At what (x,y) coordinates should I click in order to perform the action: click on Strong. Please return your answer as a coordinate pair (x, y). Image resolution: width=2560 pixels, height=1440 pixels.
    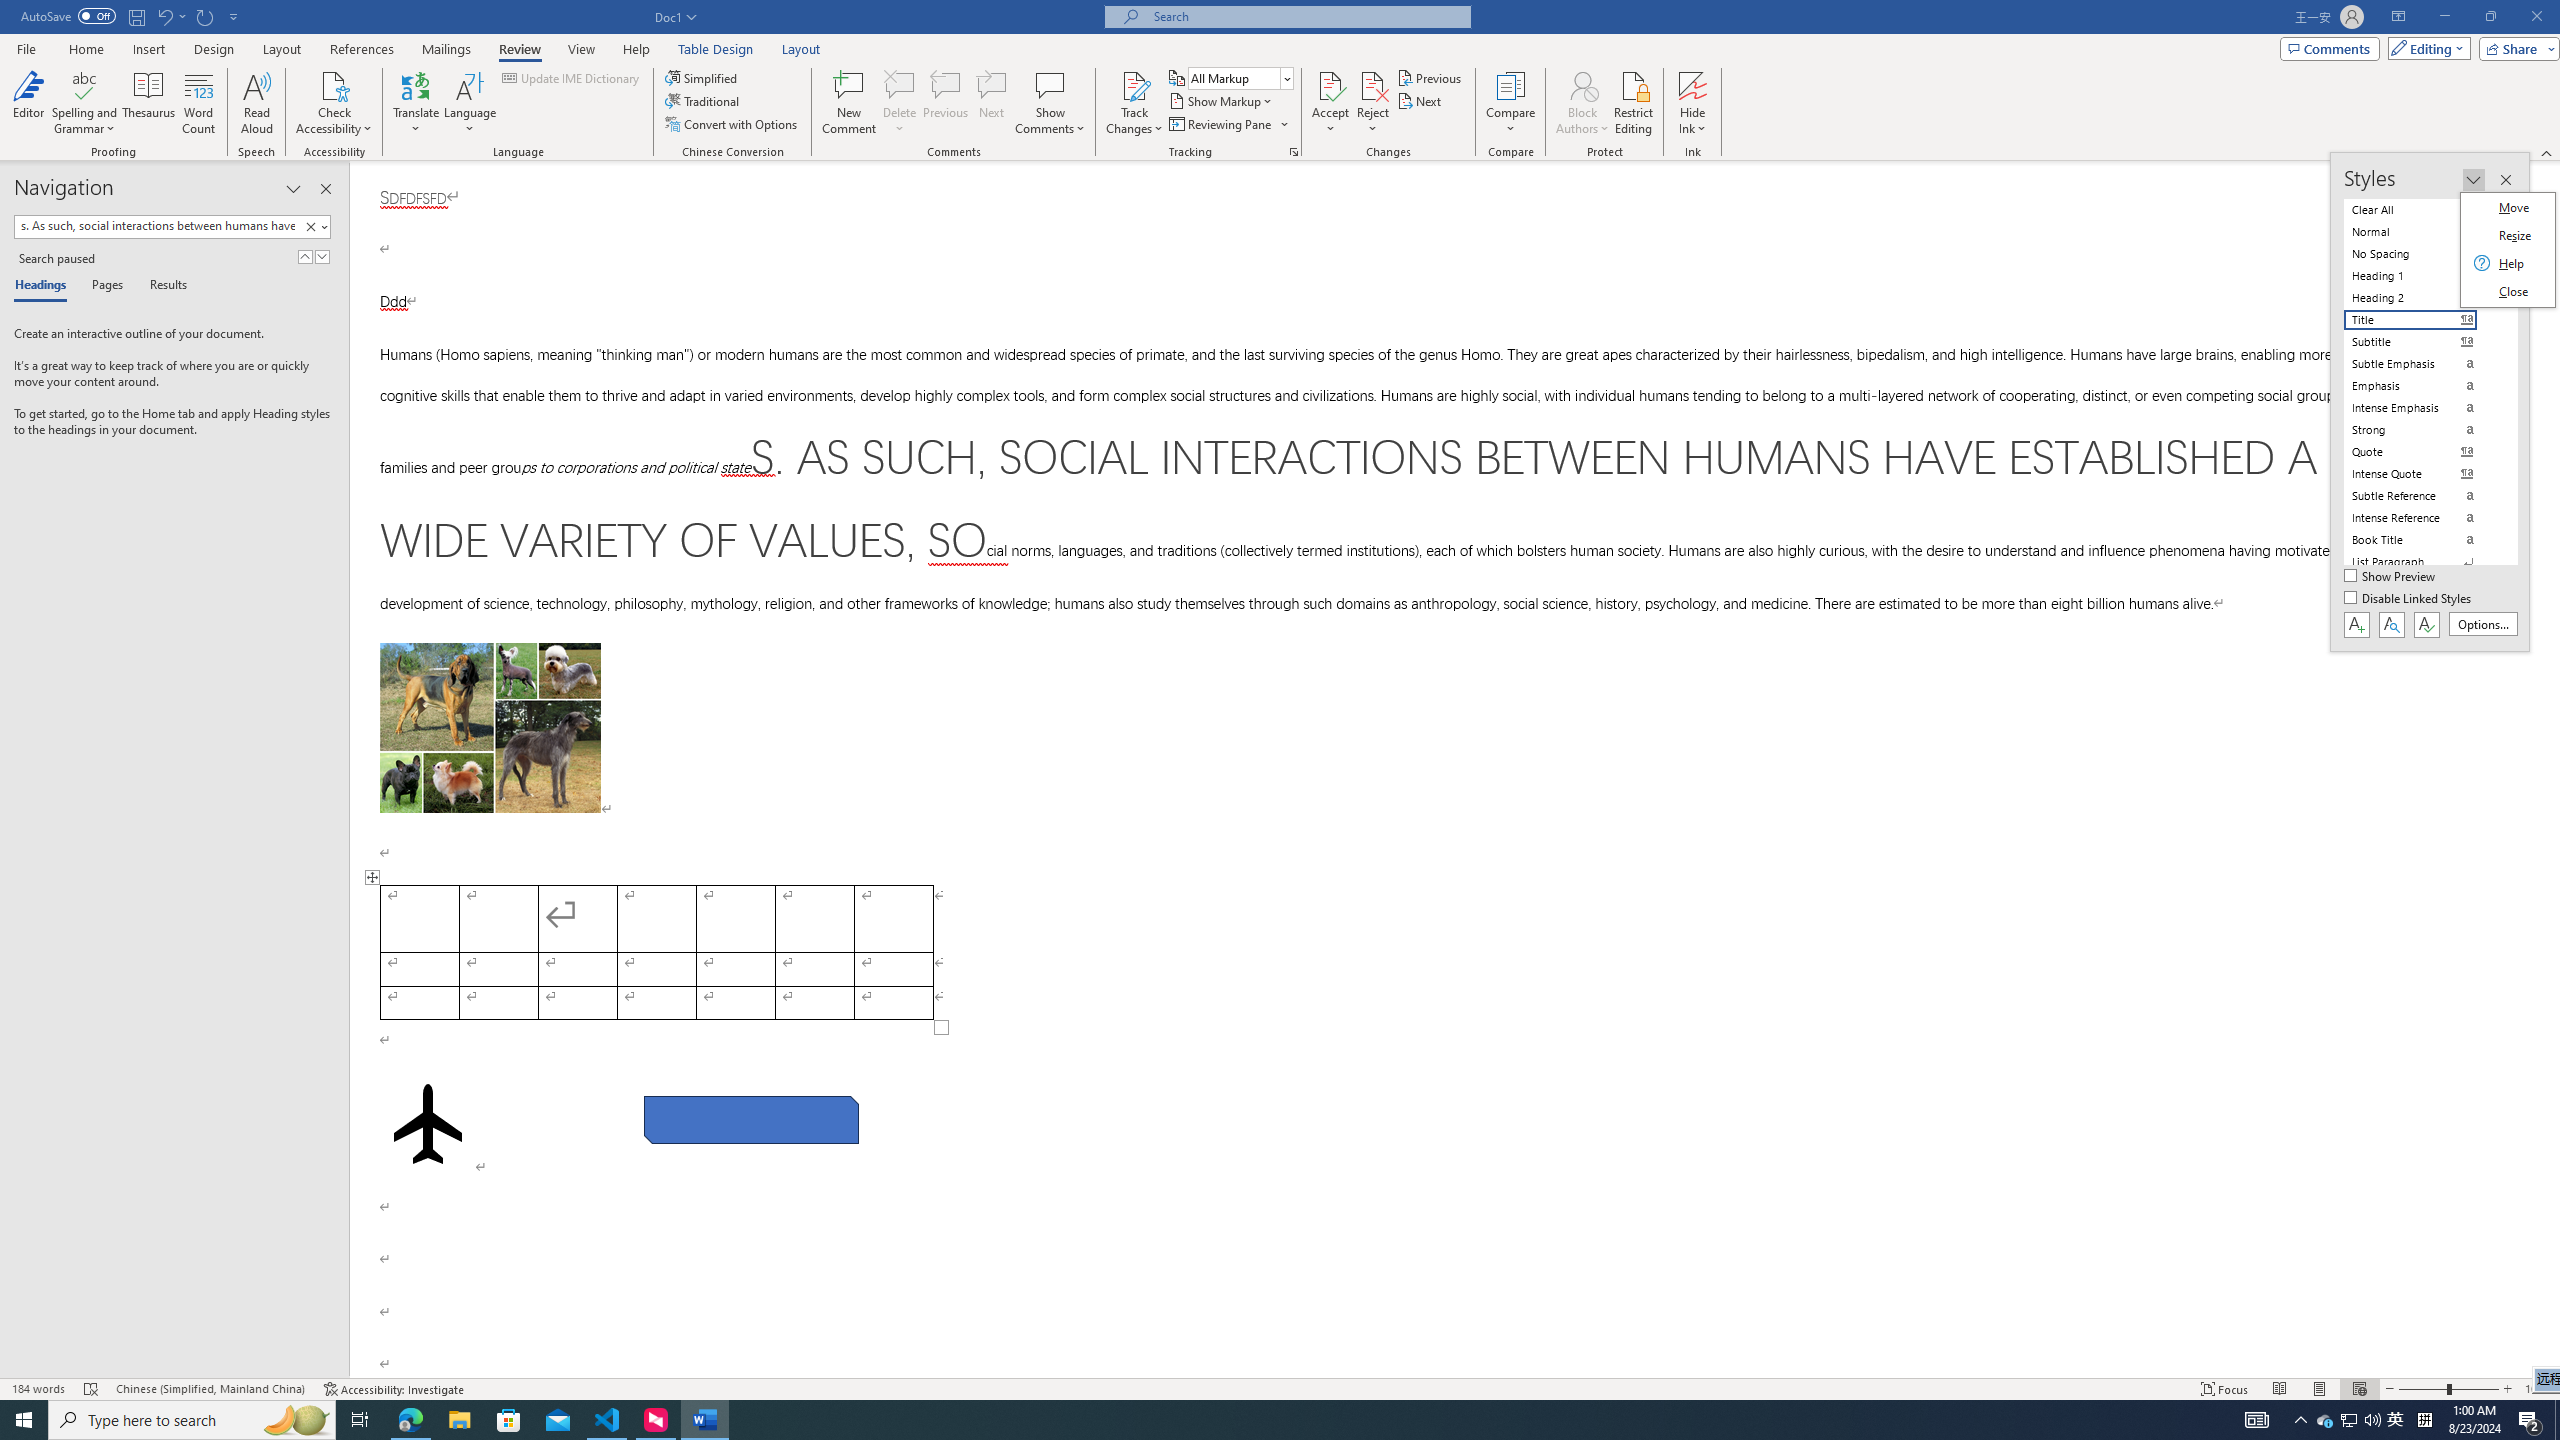
    Looking at the image, I should click on (2422, 430).